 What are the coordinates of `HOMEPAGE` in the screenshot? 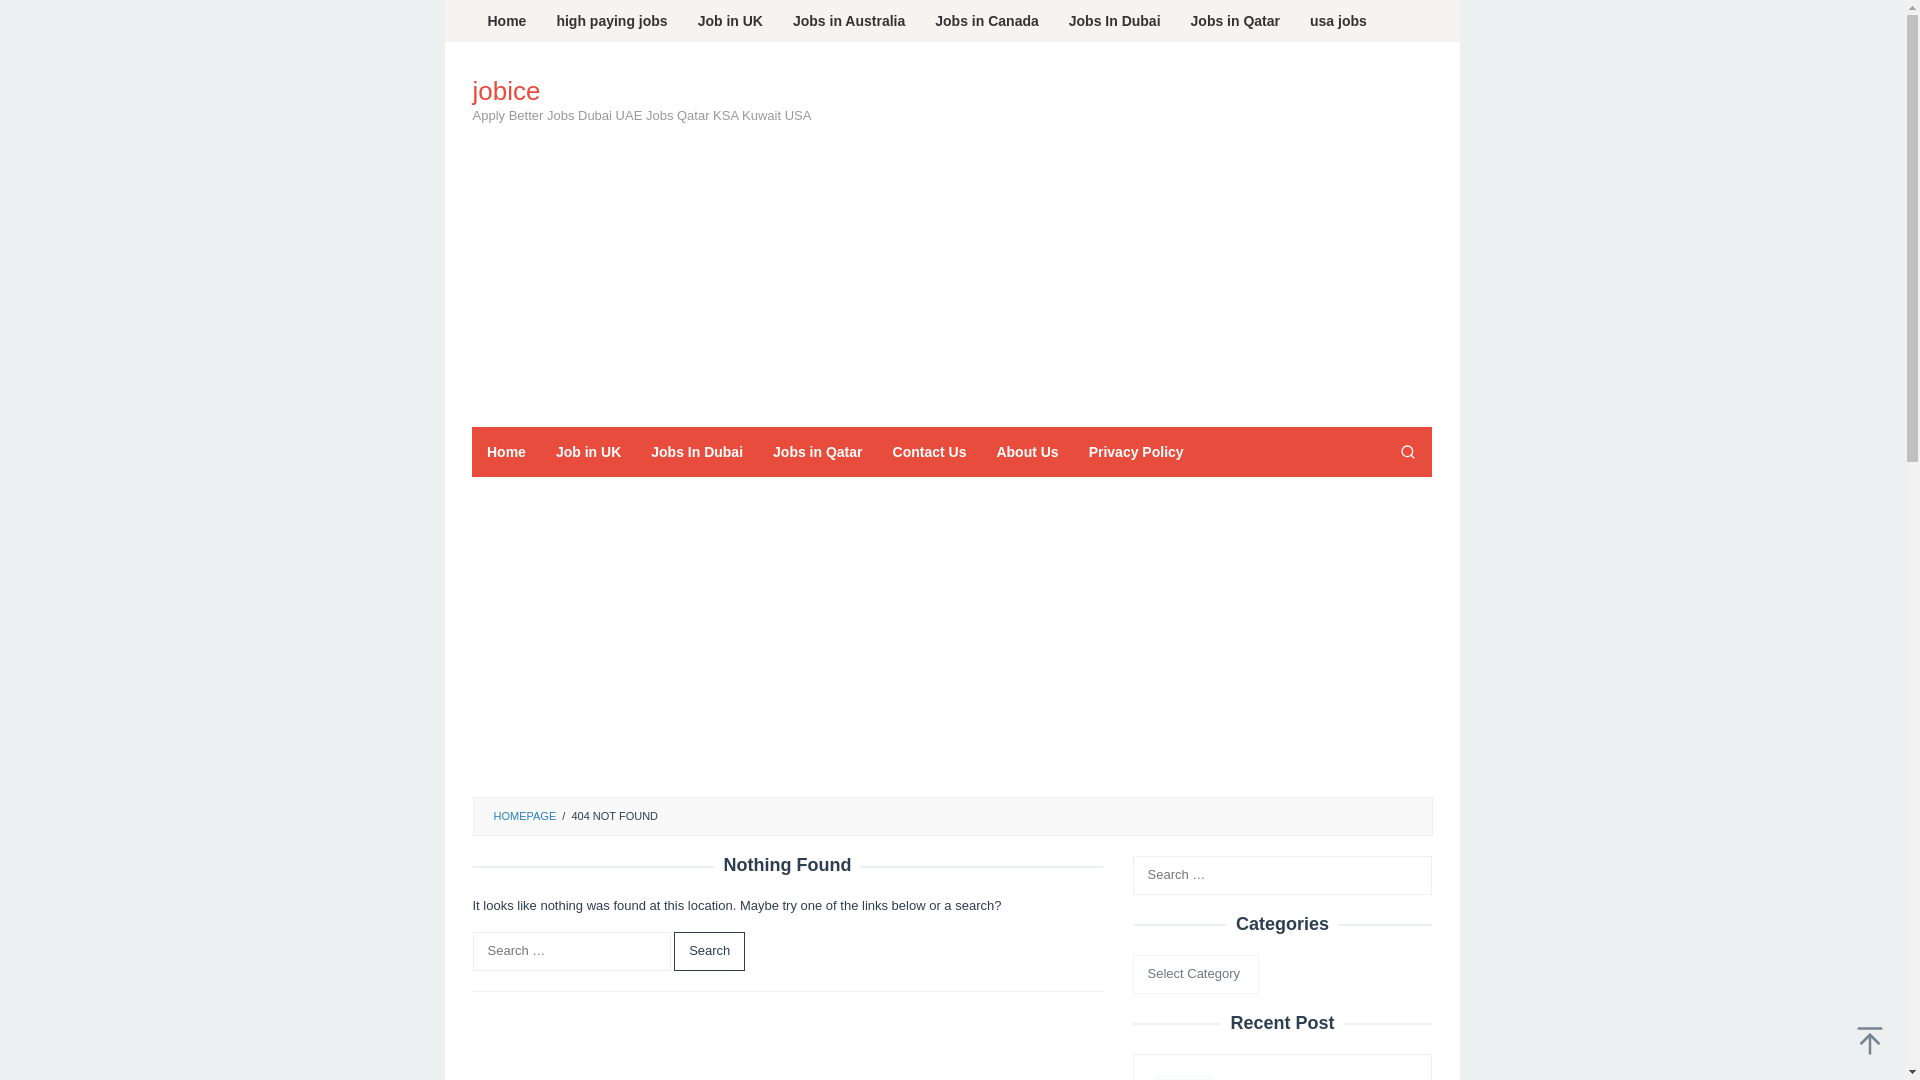 It's located at (524, 816).